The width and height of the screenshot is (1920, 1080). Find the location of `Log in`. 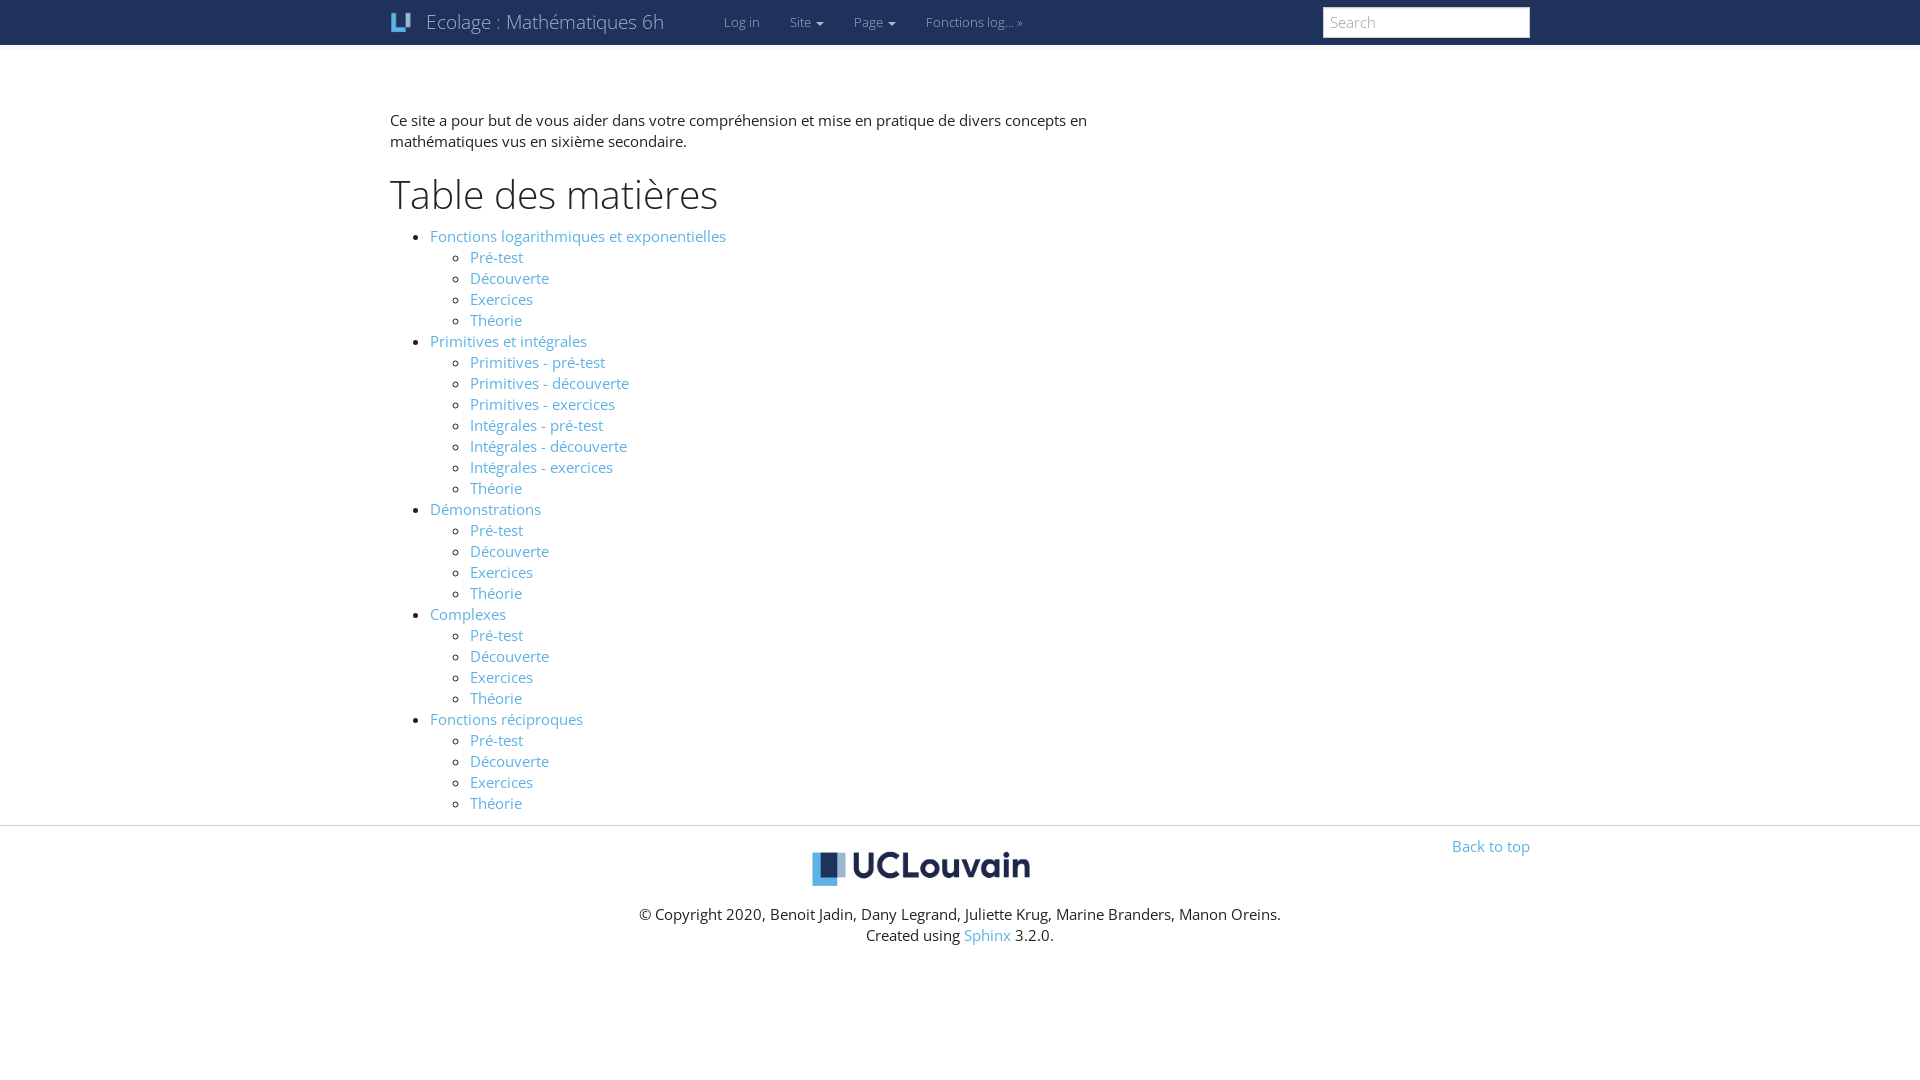

Log in is located at coordinates (1796, 24).